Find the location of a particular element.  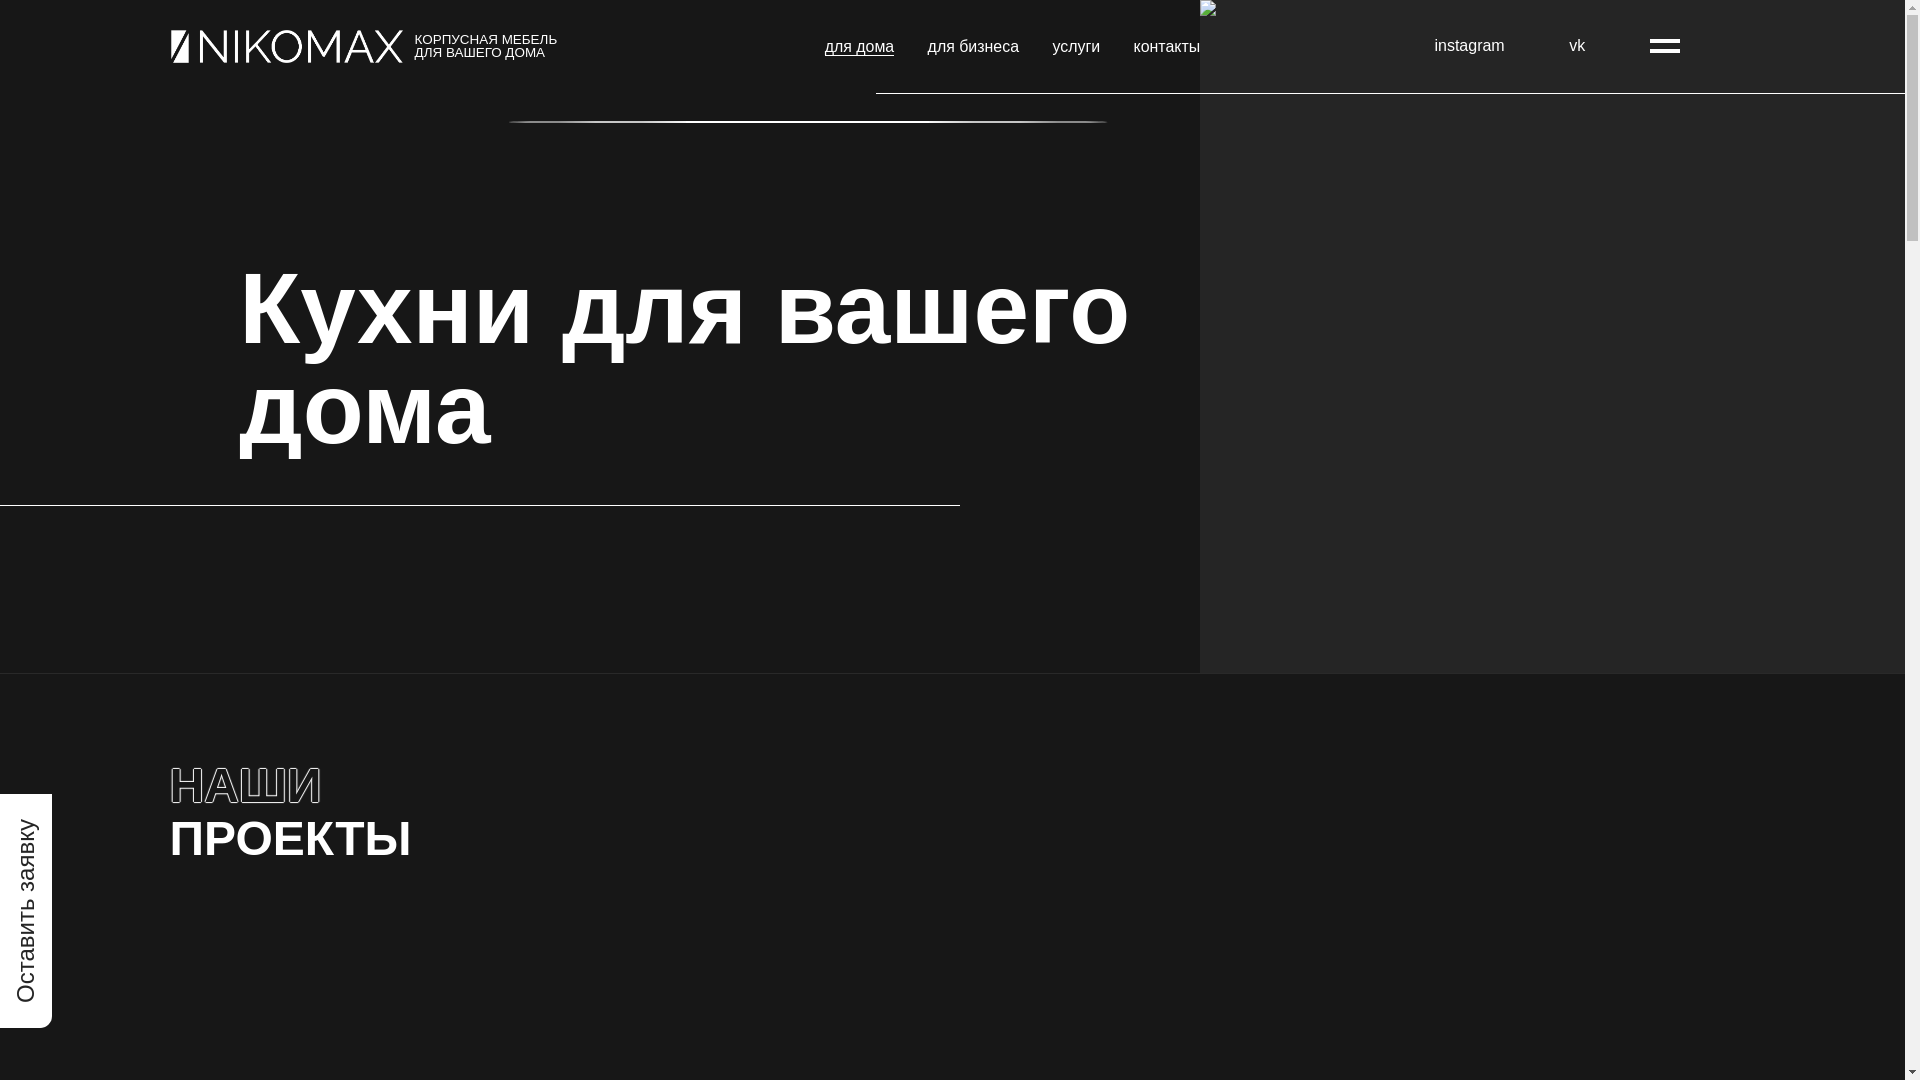

vk is located at coordinates (1577, 46).